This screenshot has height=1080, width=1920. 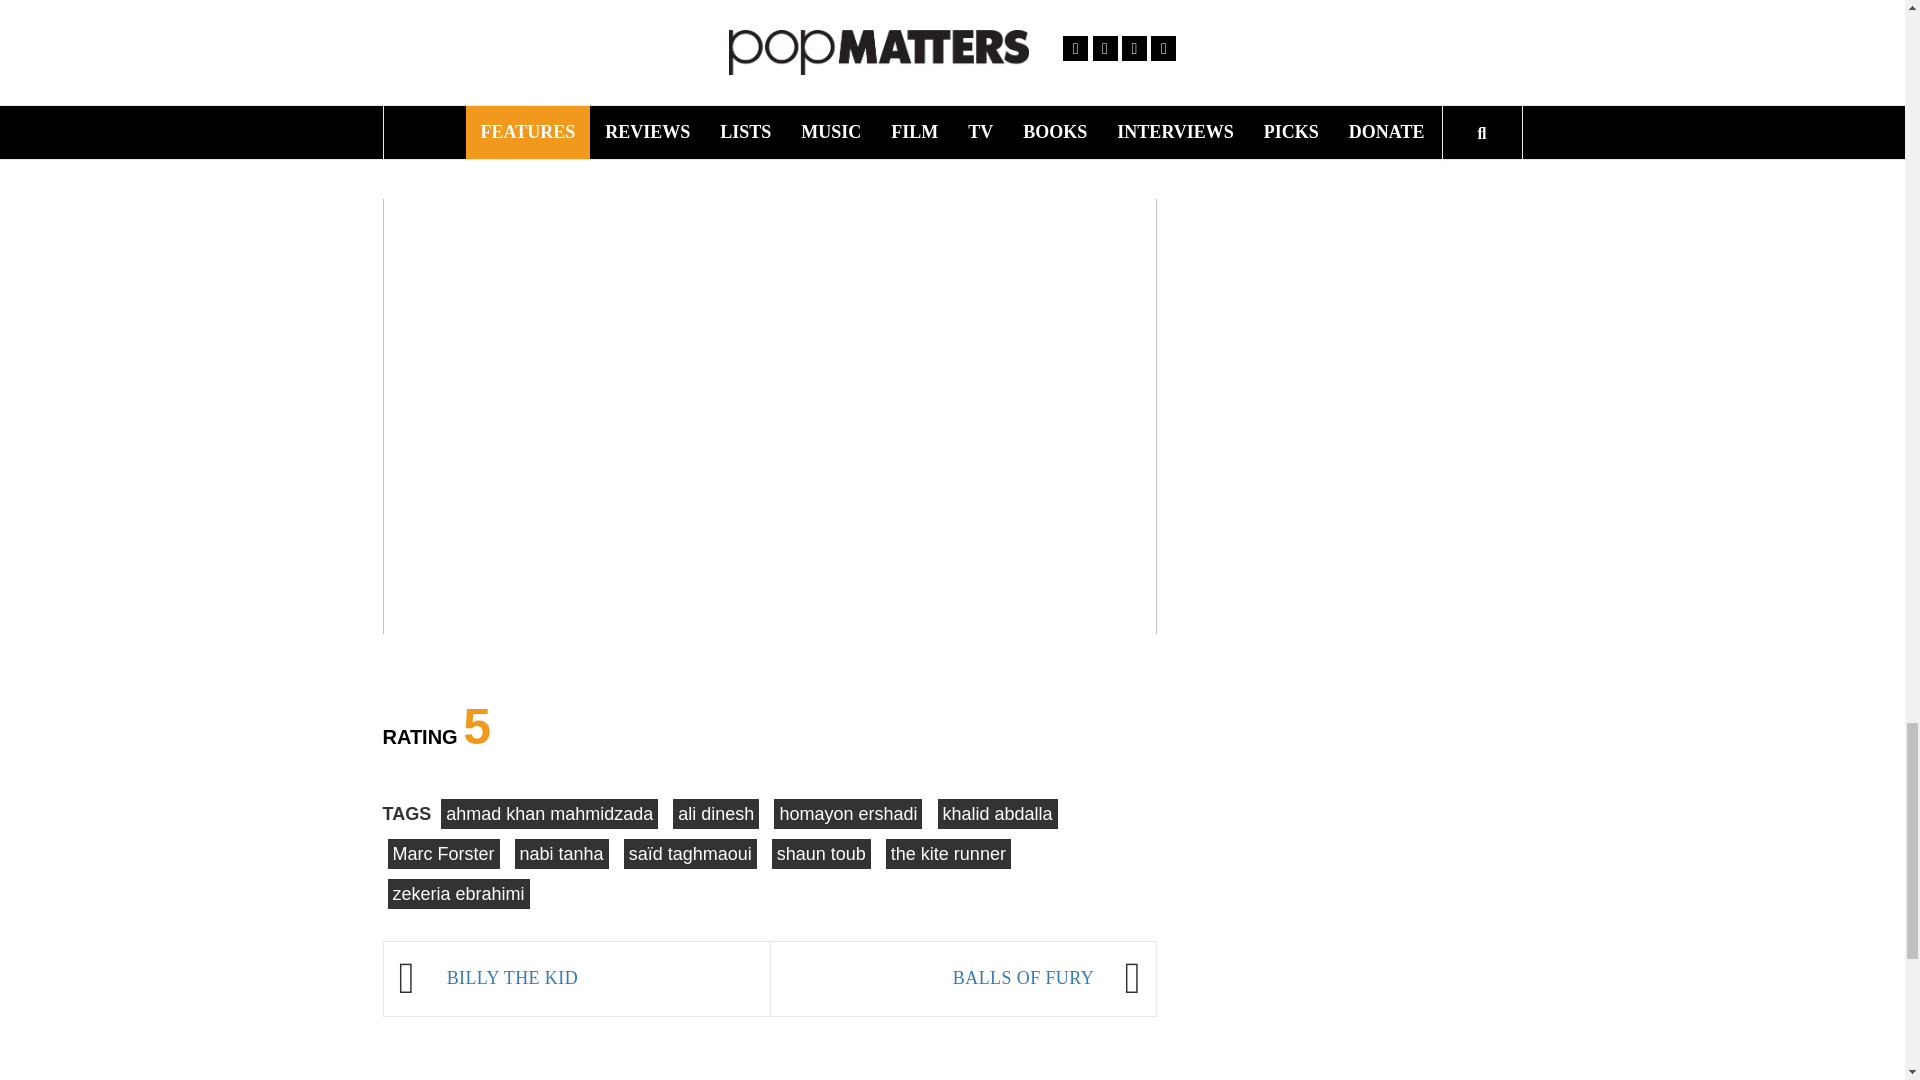 I want to click on BILLY THE KID, so click(x=598, y=978).